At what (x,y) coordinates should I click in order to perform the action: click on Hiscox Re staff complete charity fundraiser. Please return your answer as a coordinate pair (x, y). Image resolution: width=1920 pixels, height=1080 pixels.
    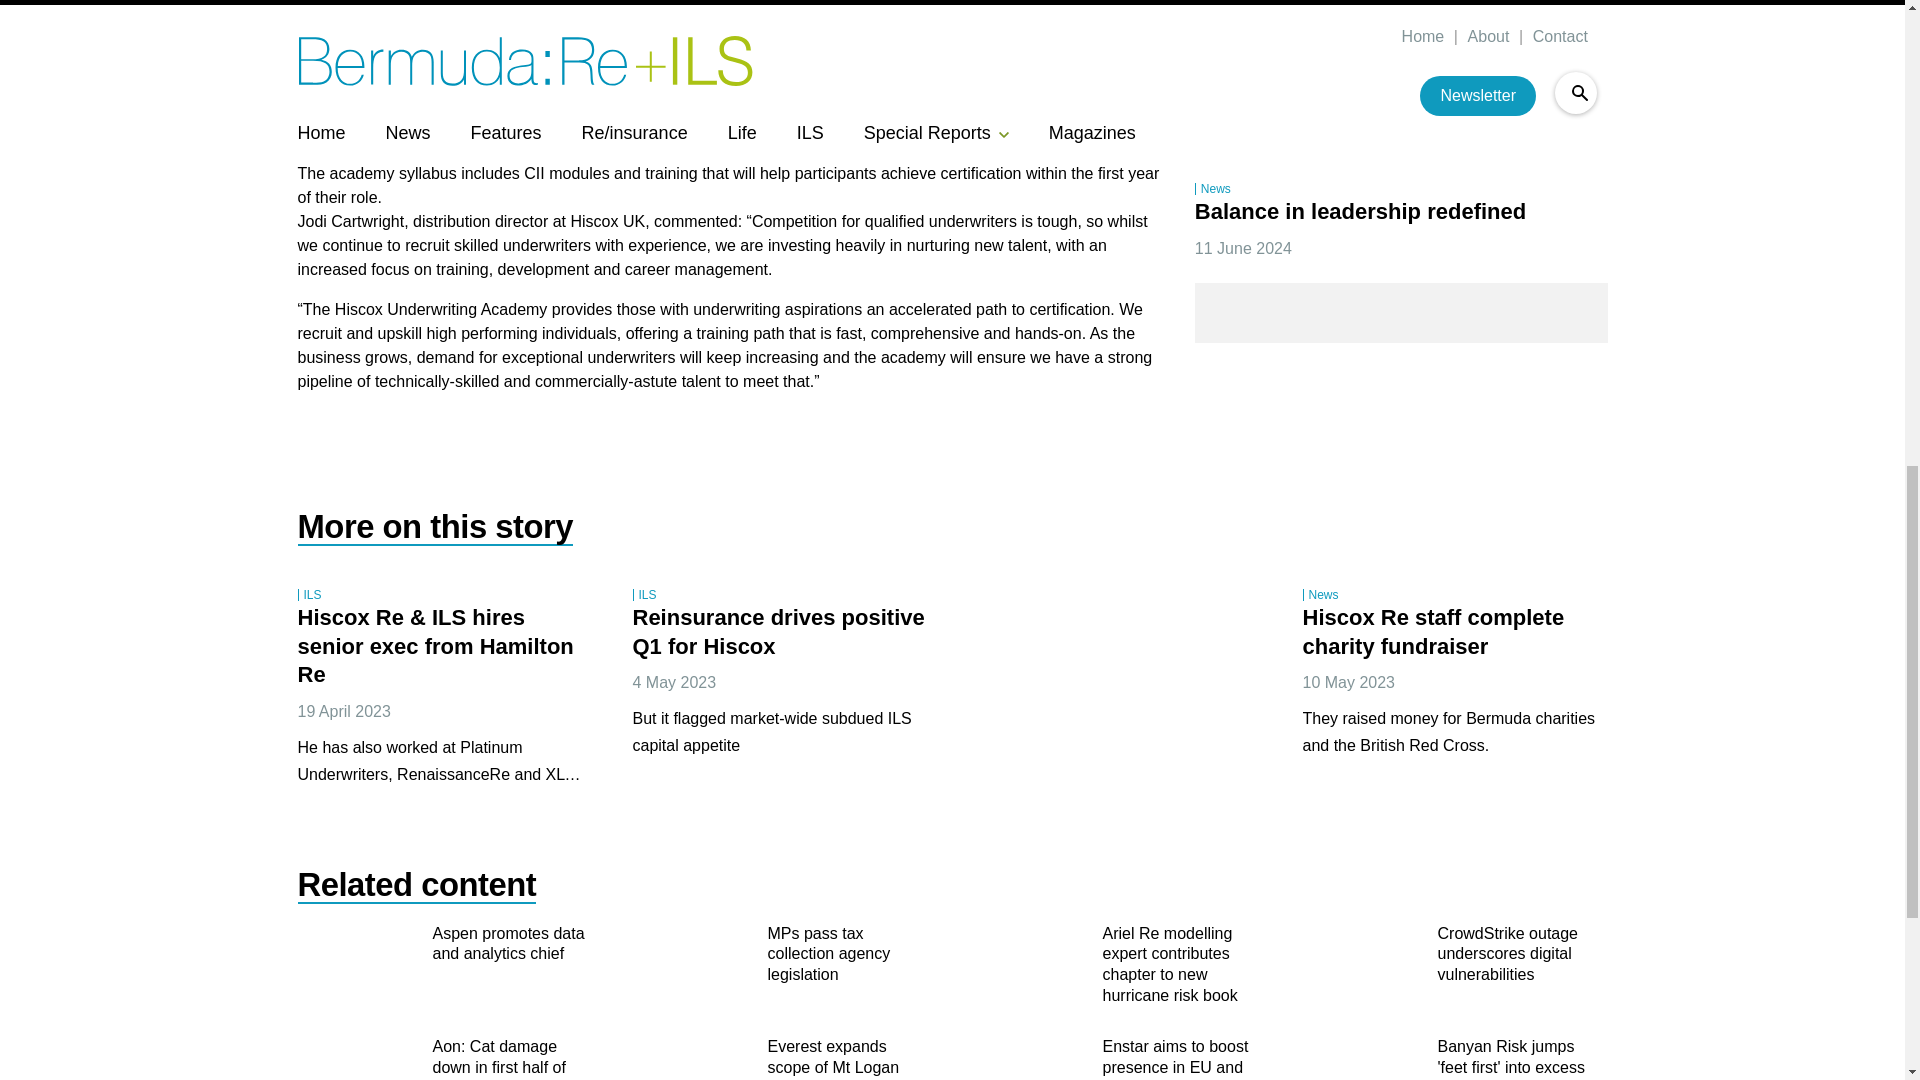
    Looking at the image, I should click on (1436, 633).